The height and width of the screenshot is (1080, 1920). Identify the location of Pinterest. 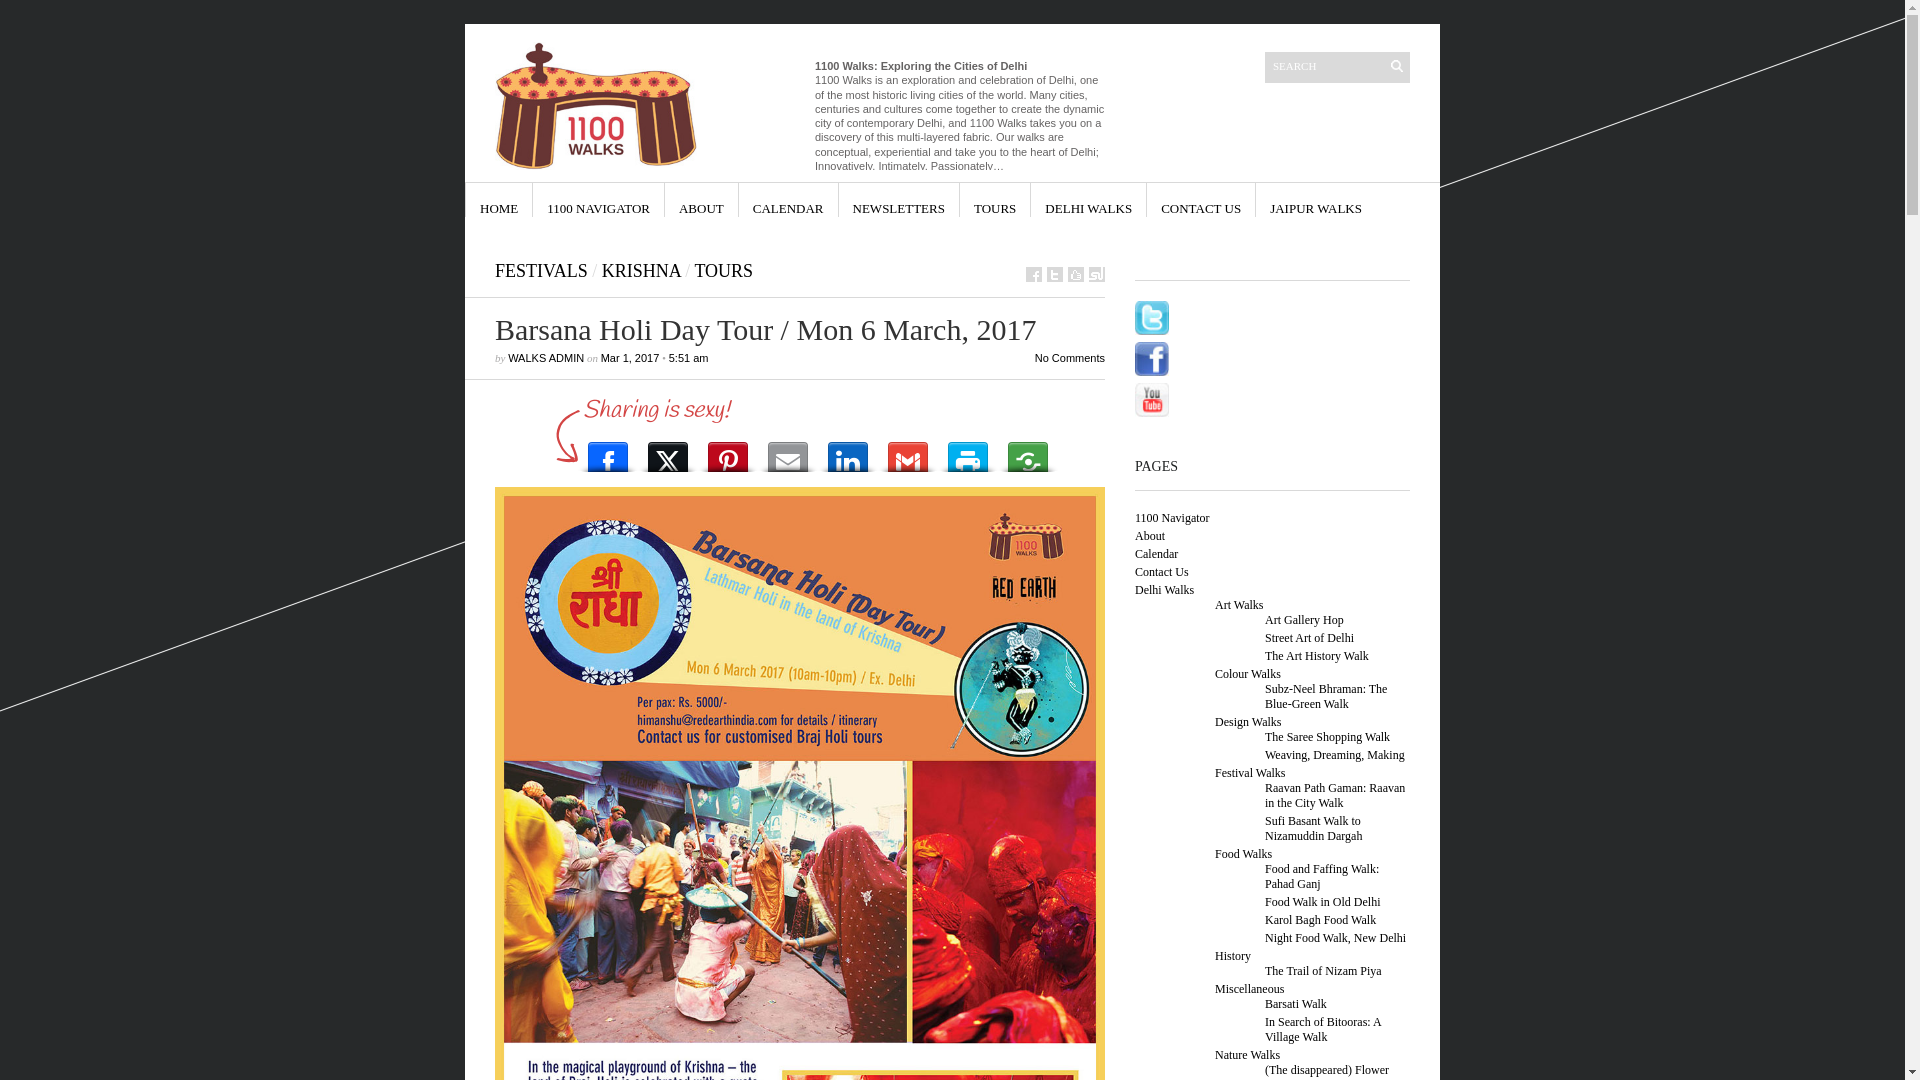
(728, 452).